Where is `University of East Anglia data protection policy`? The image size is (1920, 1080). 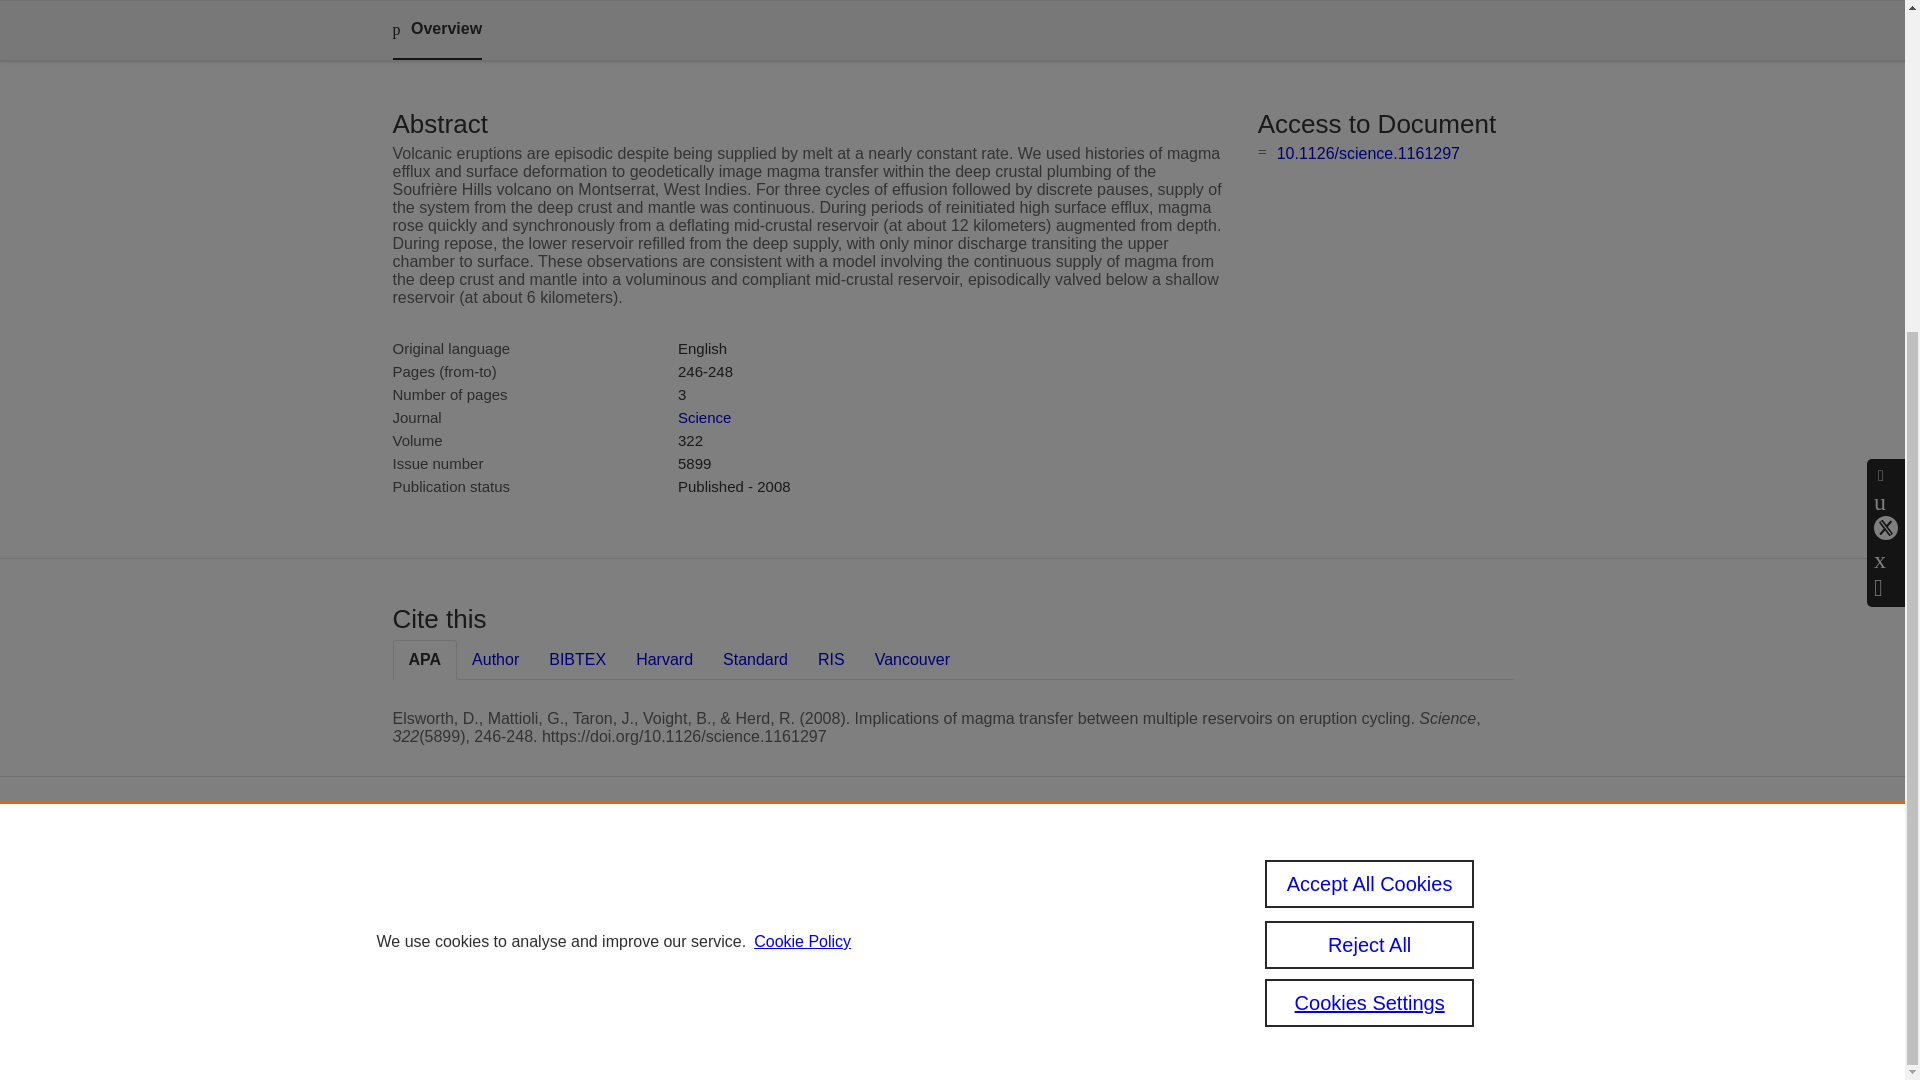
University of East Anglia data protection policy is located at coordinates (1355, 891).